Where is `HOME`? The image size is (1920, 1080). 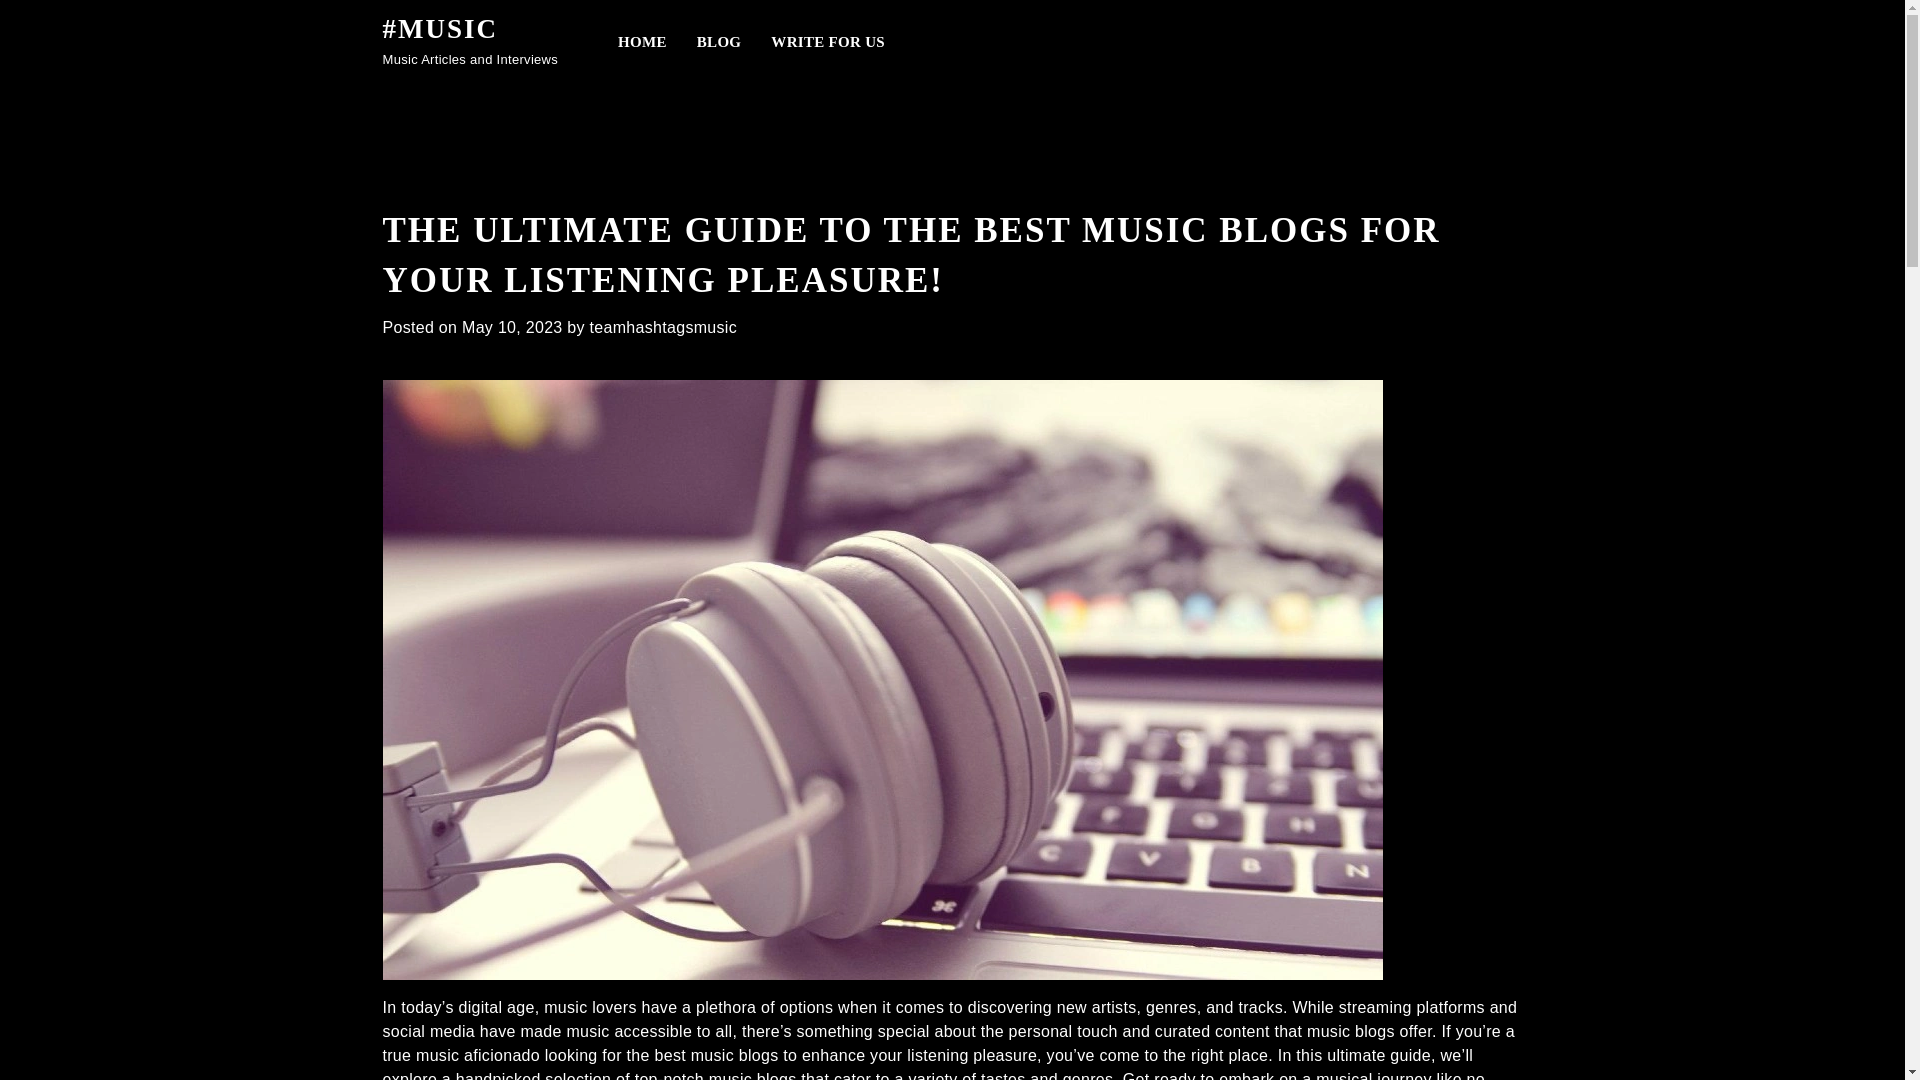 HOME is located at coordinates (642, 38).